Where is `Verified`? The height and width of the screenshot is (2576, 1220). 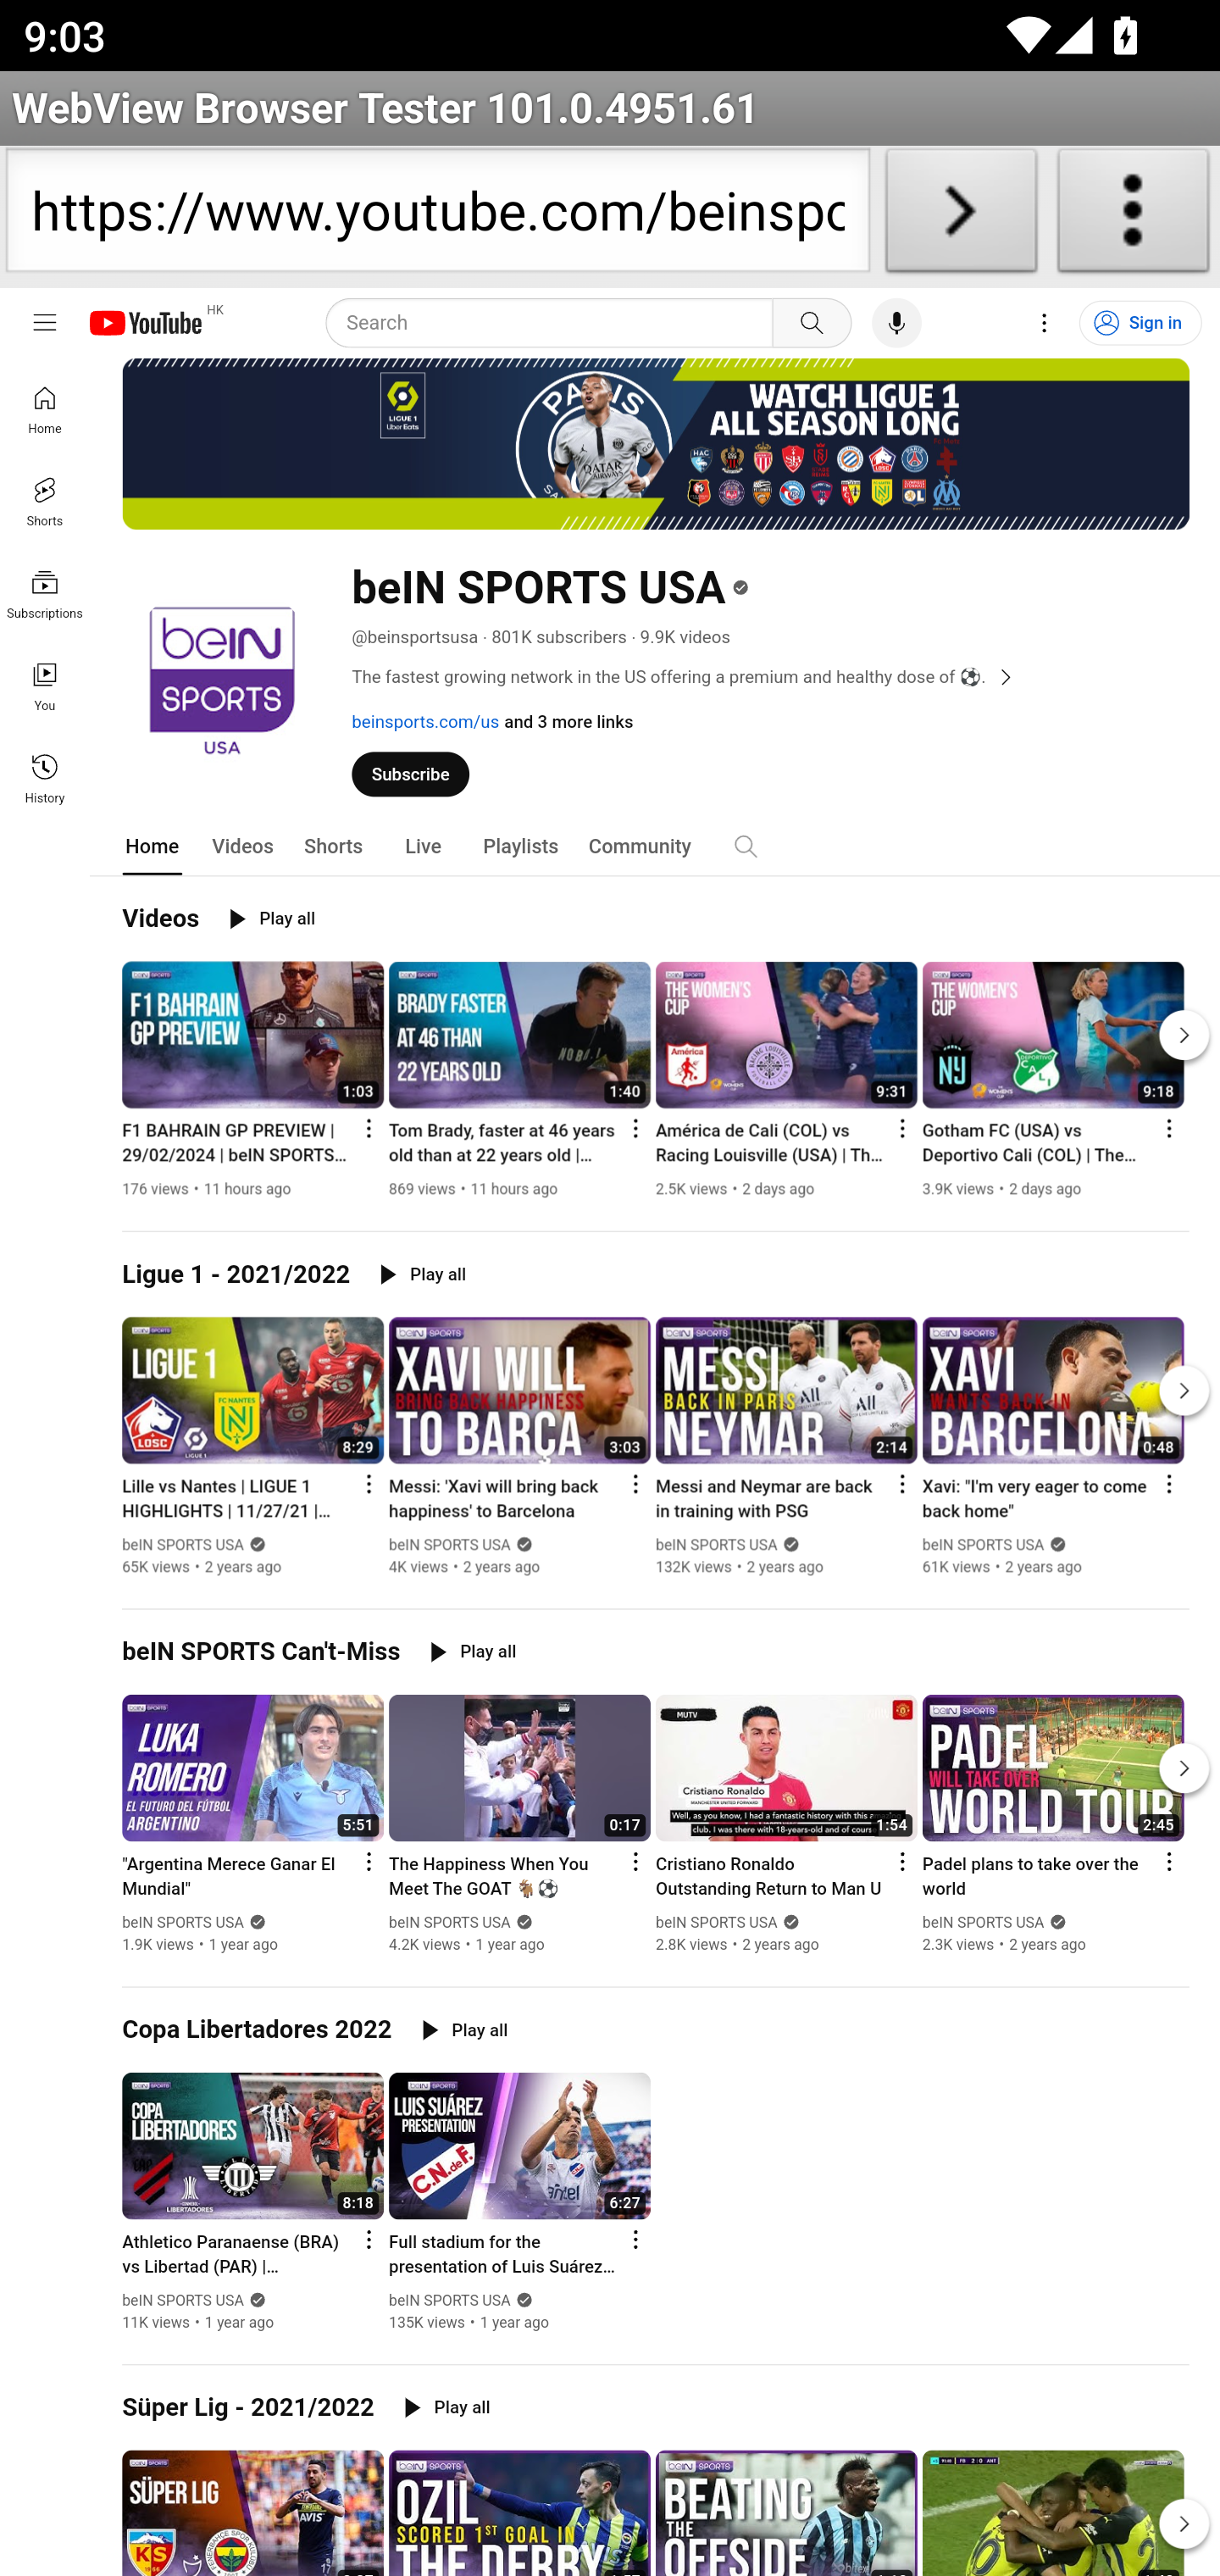
Verified is located at coordinates (254, 2298).